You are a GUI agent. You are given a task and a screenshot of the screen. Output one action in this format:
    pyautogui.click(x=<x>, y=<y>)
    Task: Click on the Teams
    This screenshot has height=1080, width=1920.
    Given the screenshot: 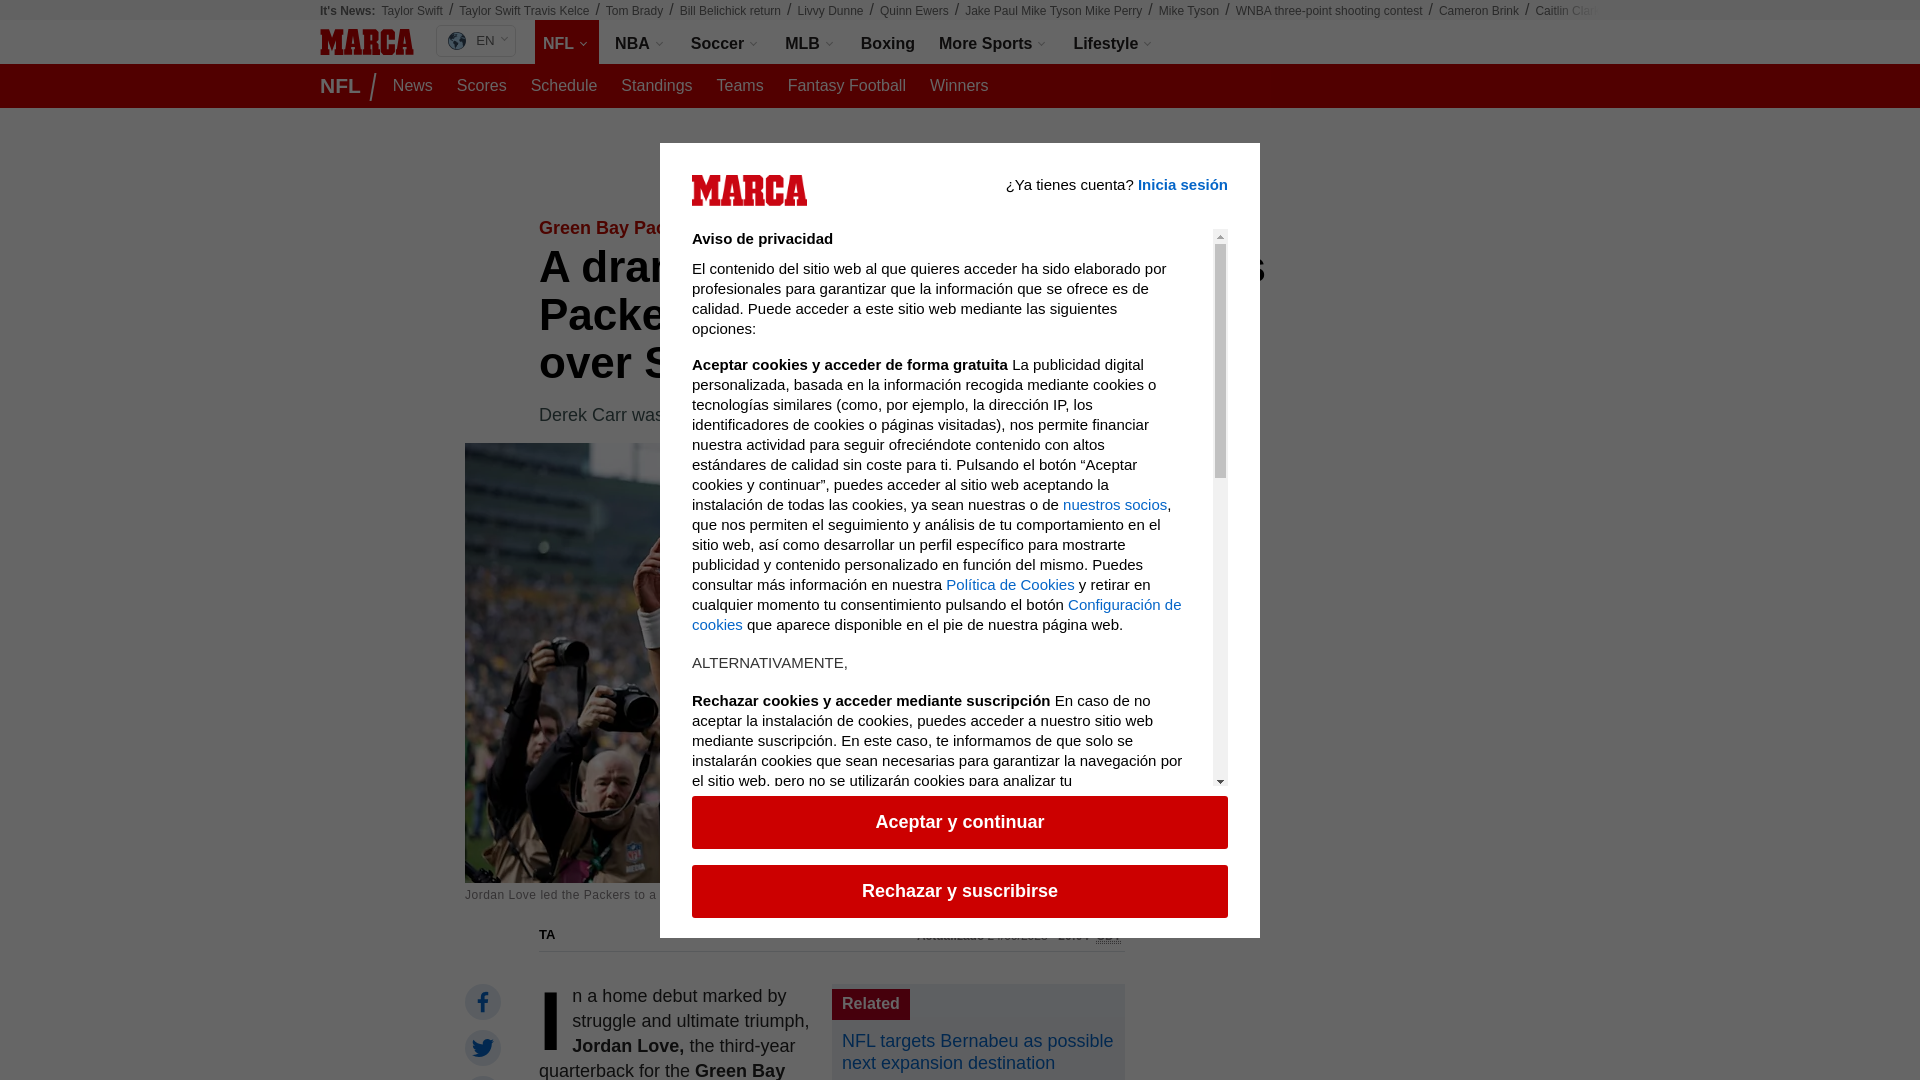 What is the action you would take?
    pyautogui.click(x=740, y=86)
    